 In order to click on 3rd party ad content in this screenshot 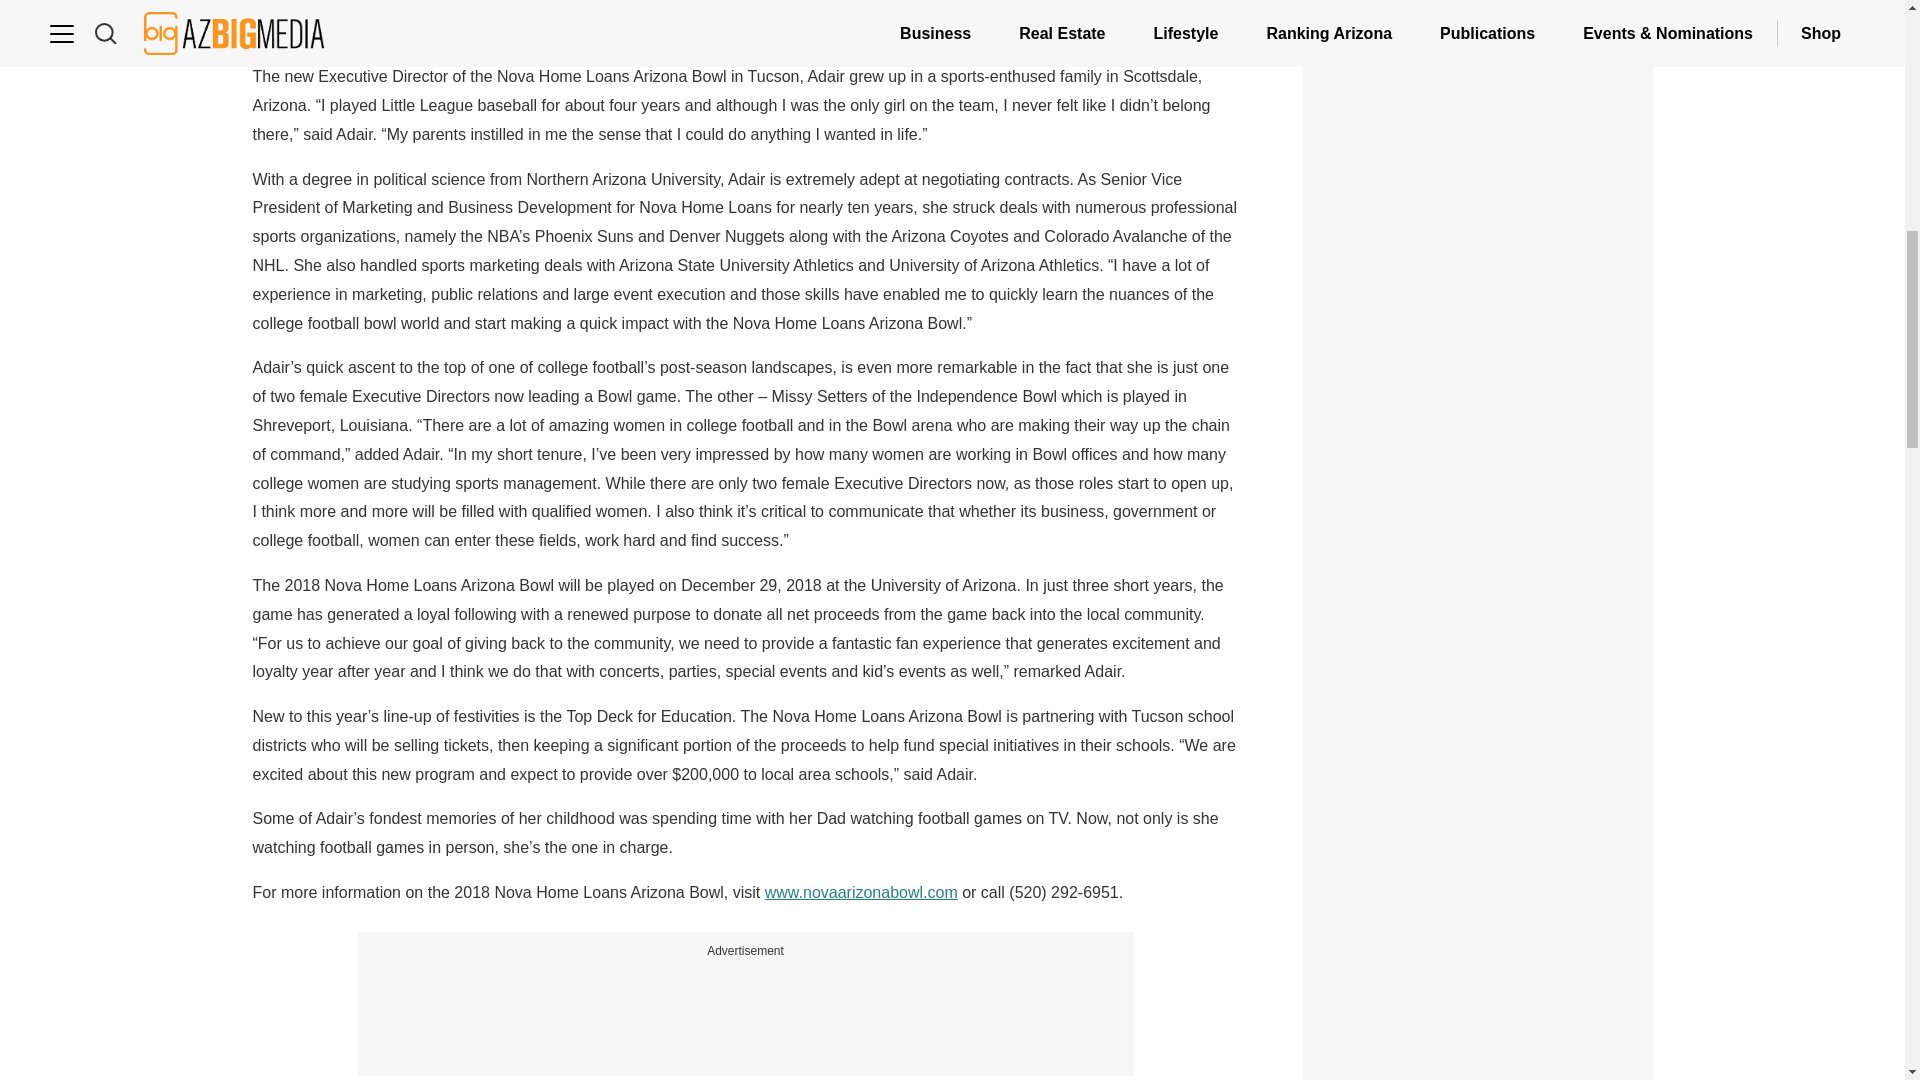, I will do `click(1478, 508)`.